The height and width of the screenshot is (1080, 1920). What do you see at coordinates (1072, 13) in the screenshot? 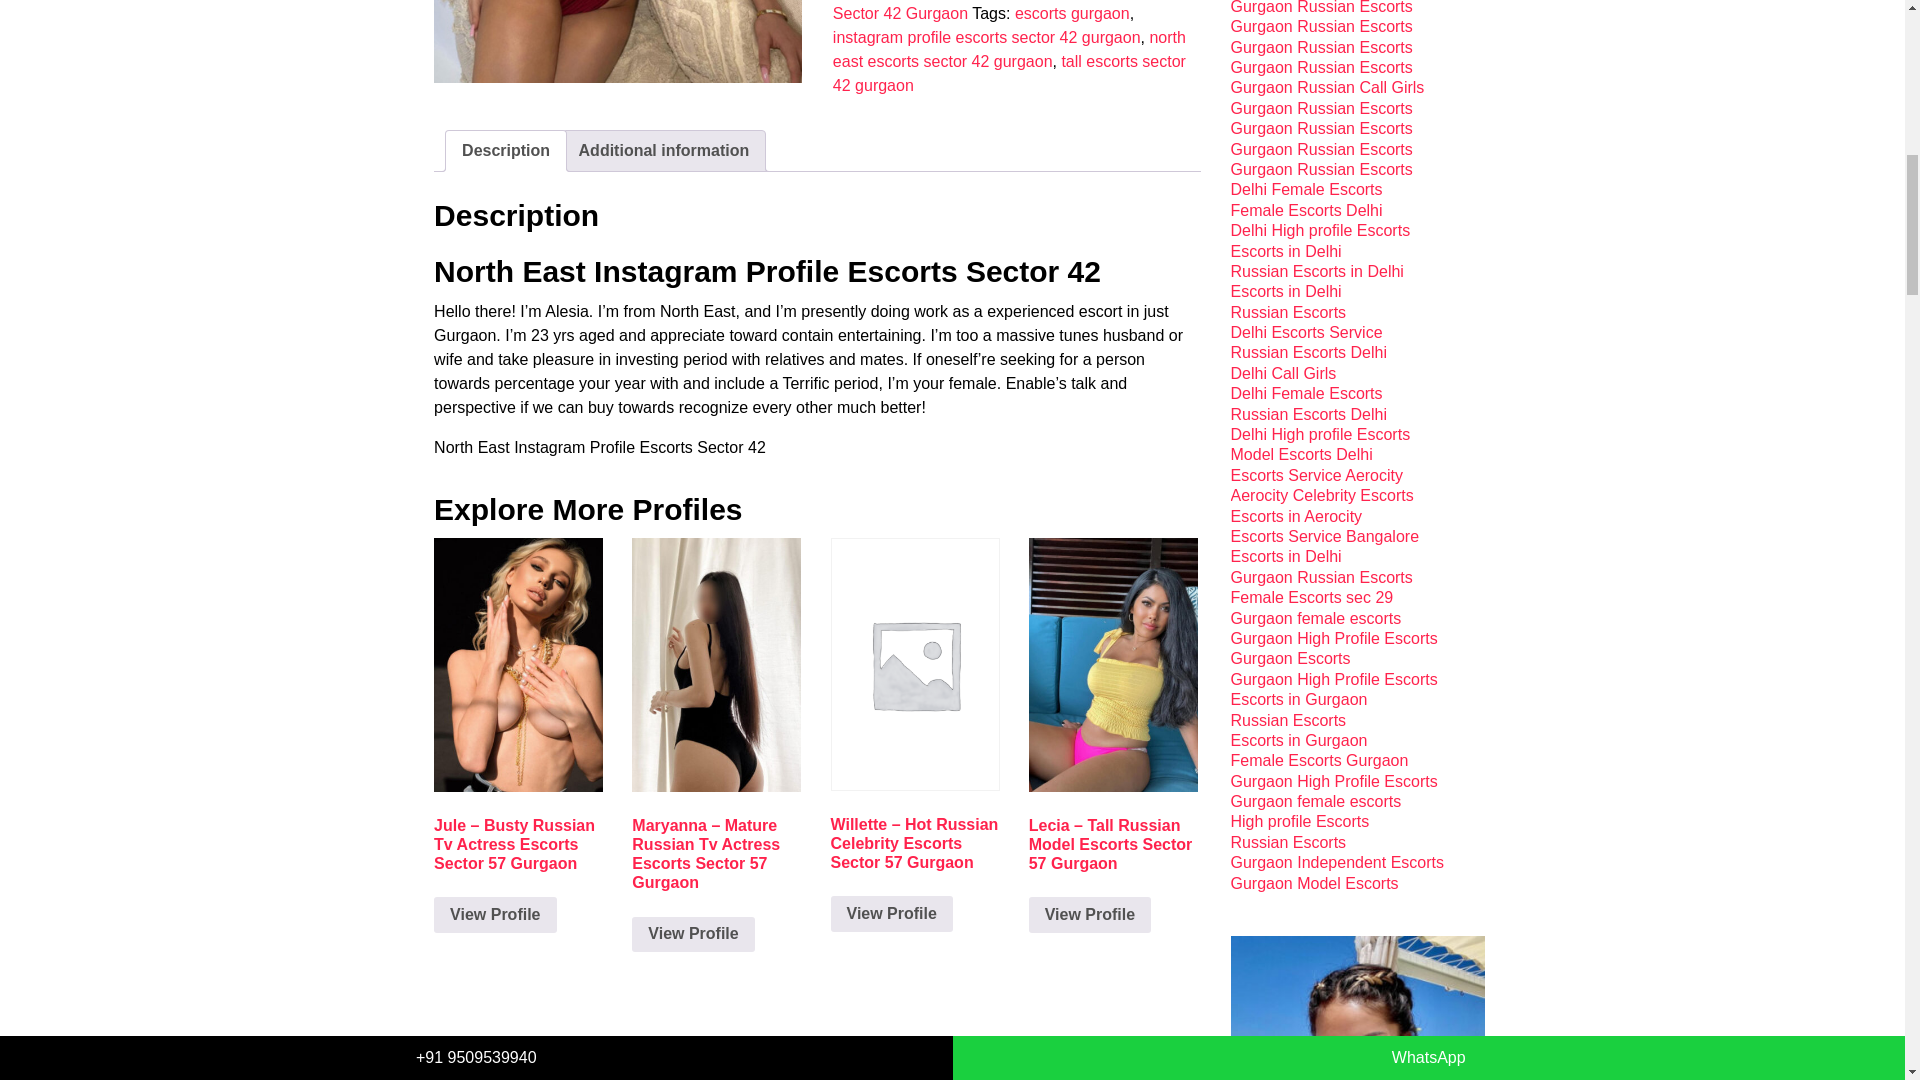
I see `escorts gurgaon` at bounding box center [1072, 13].